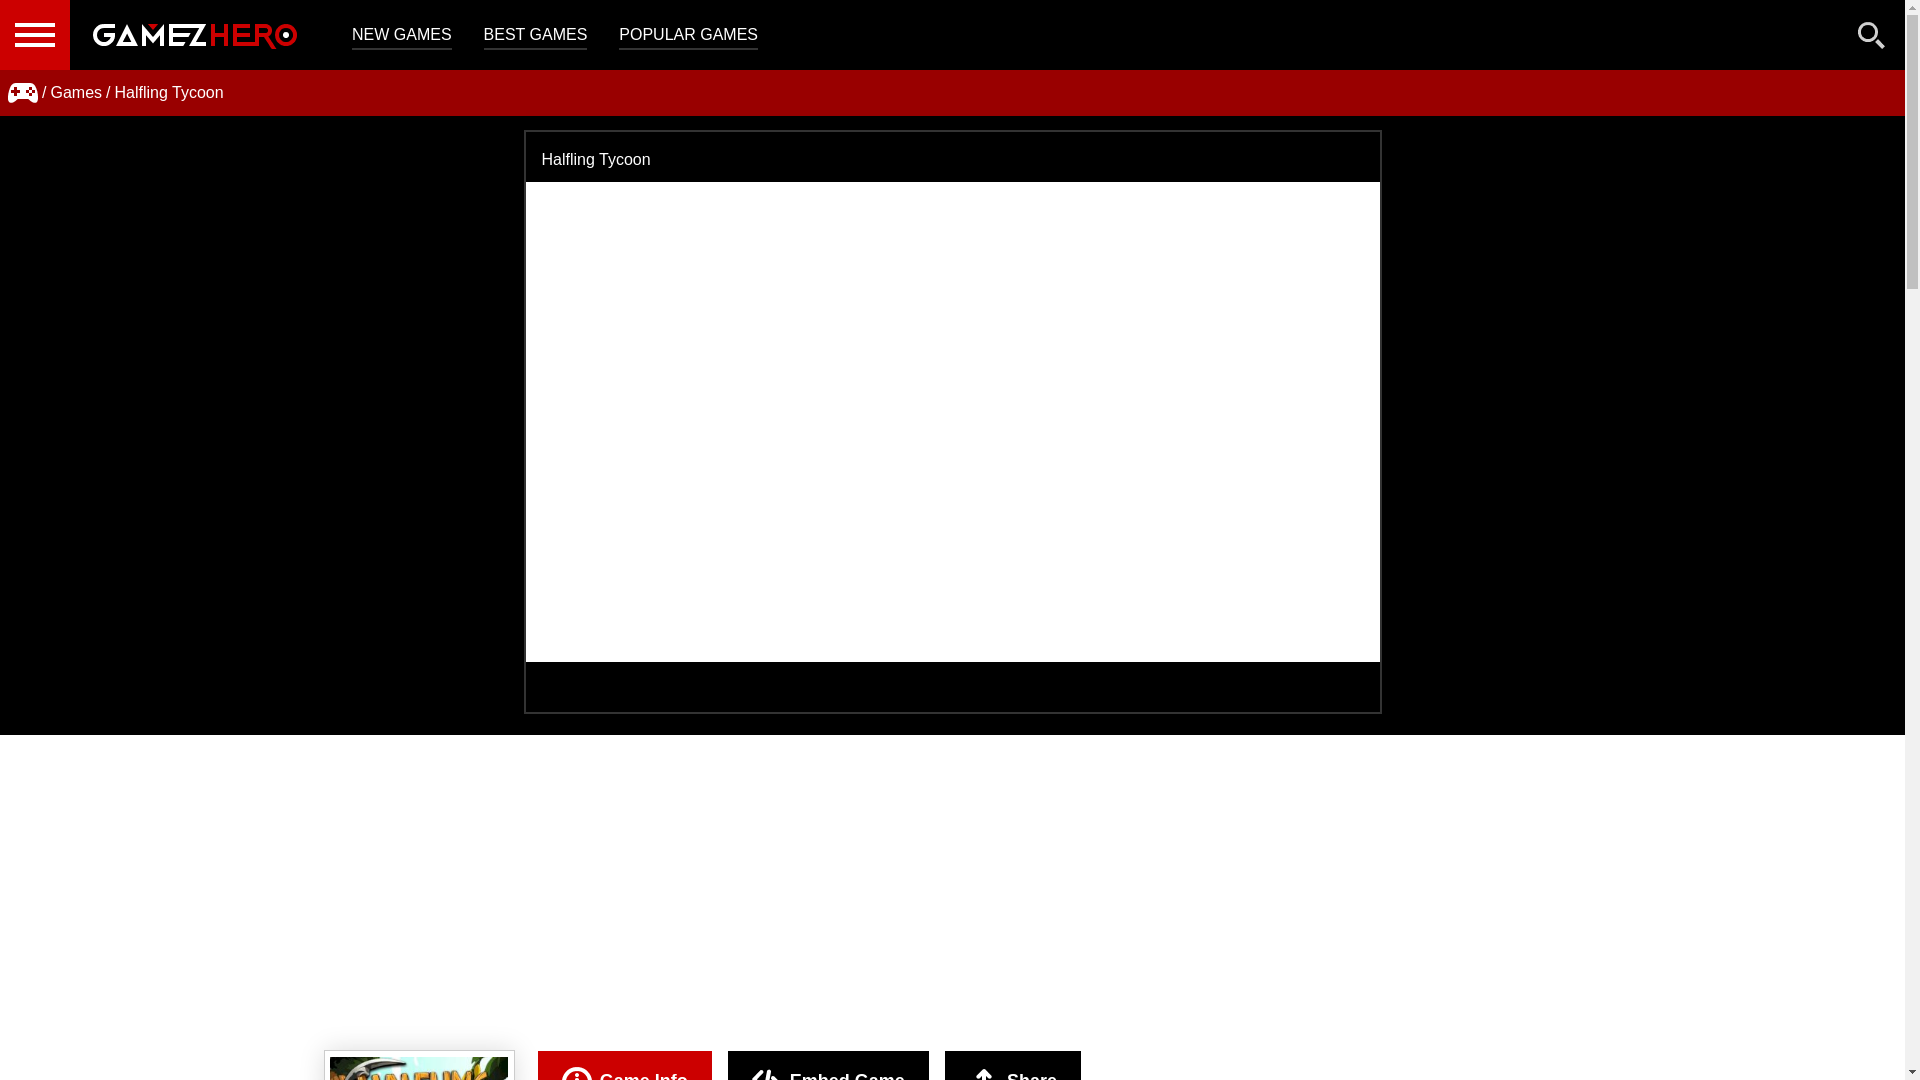 The width and height of the screenshot is (1920, 1080). I want to click on NEW GAMES, so click(401, 36).